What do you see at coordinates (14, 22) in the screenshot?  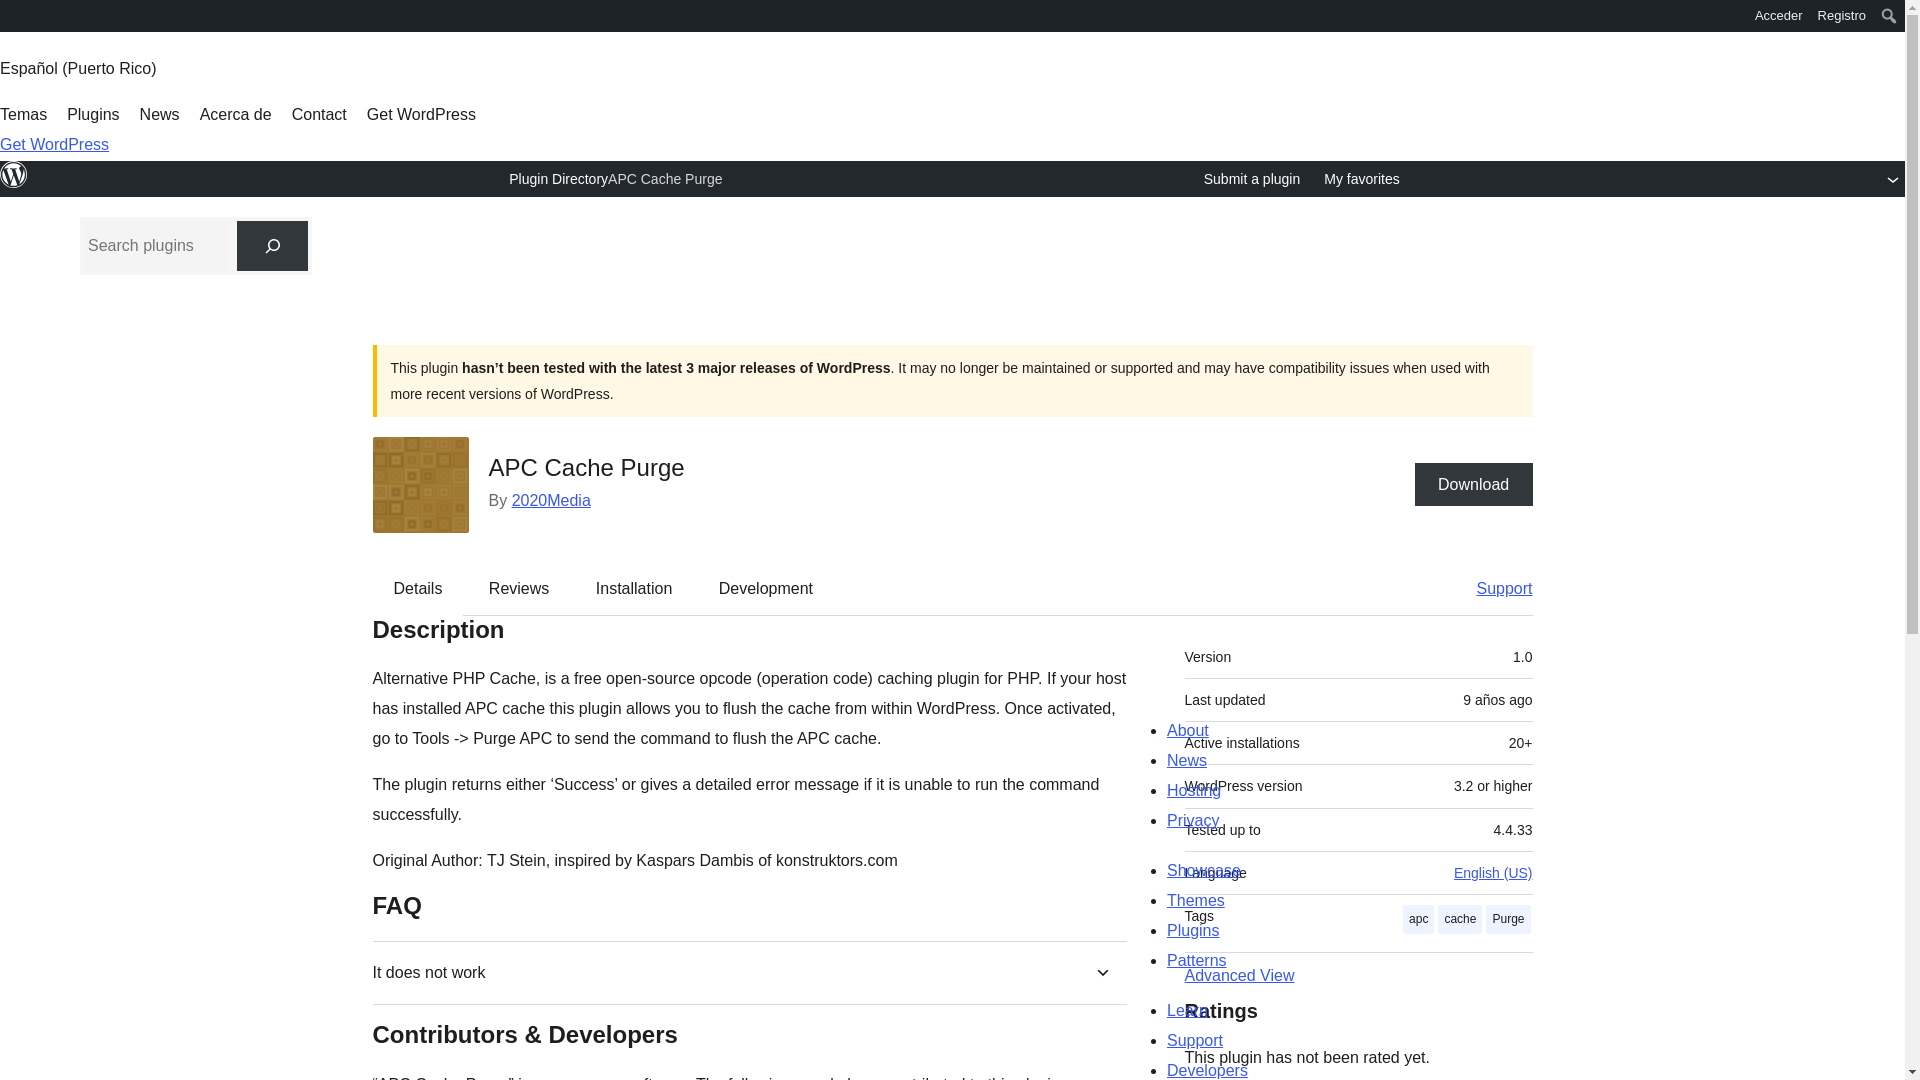 I see `WordPress.org` at bounding box center [14, 22].